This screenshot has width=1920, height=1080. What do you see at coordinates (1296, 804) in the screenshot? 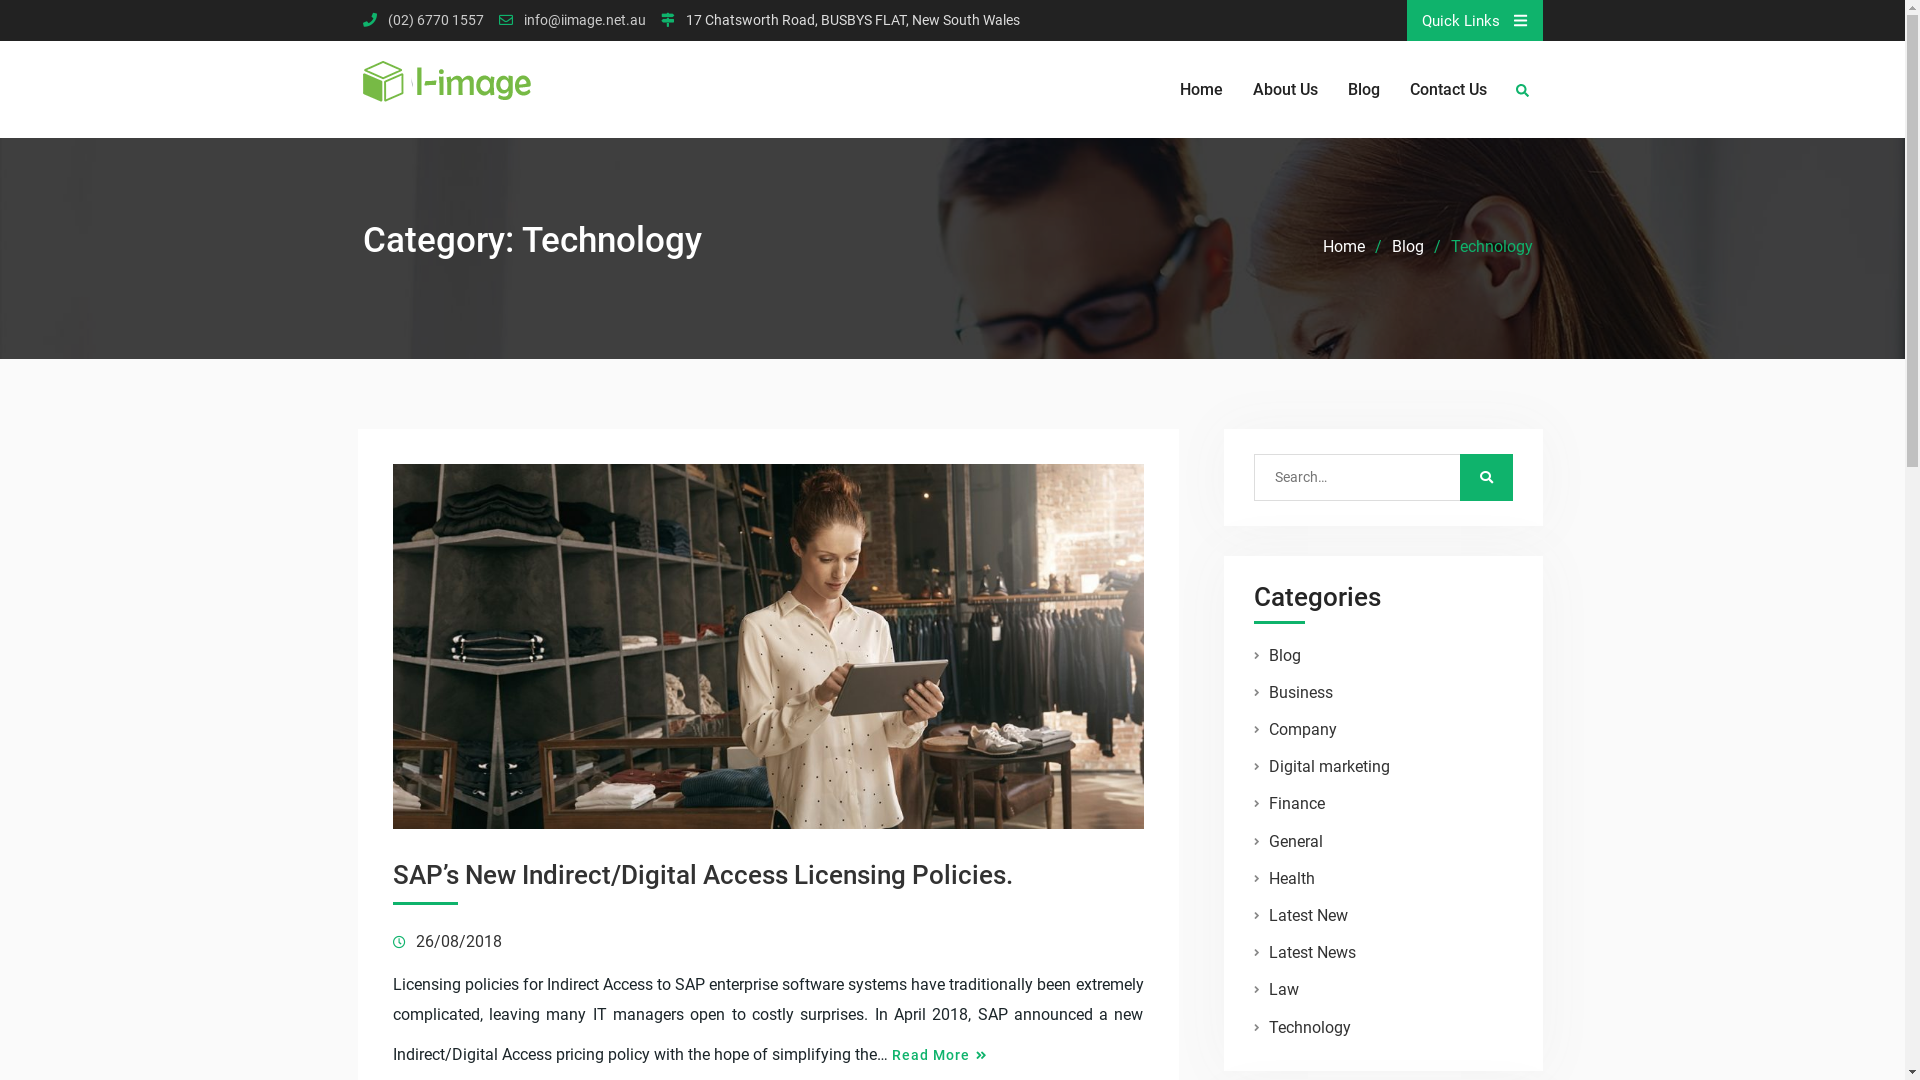
I see `Finance` at bounding box center [1296, 804].